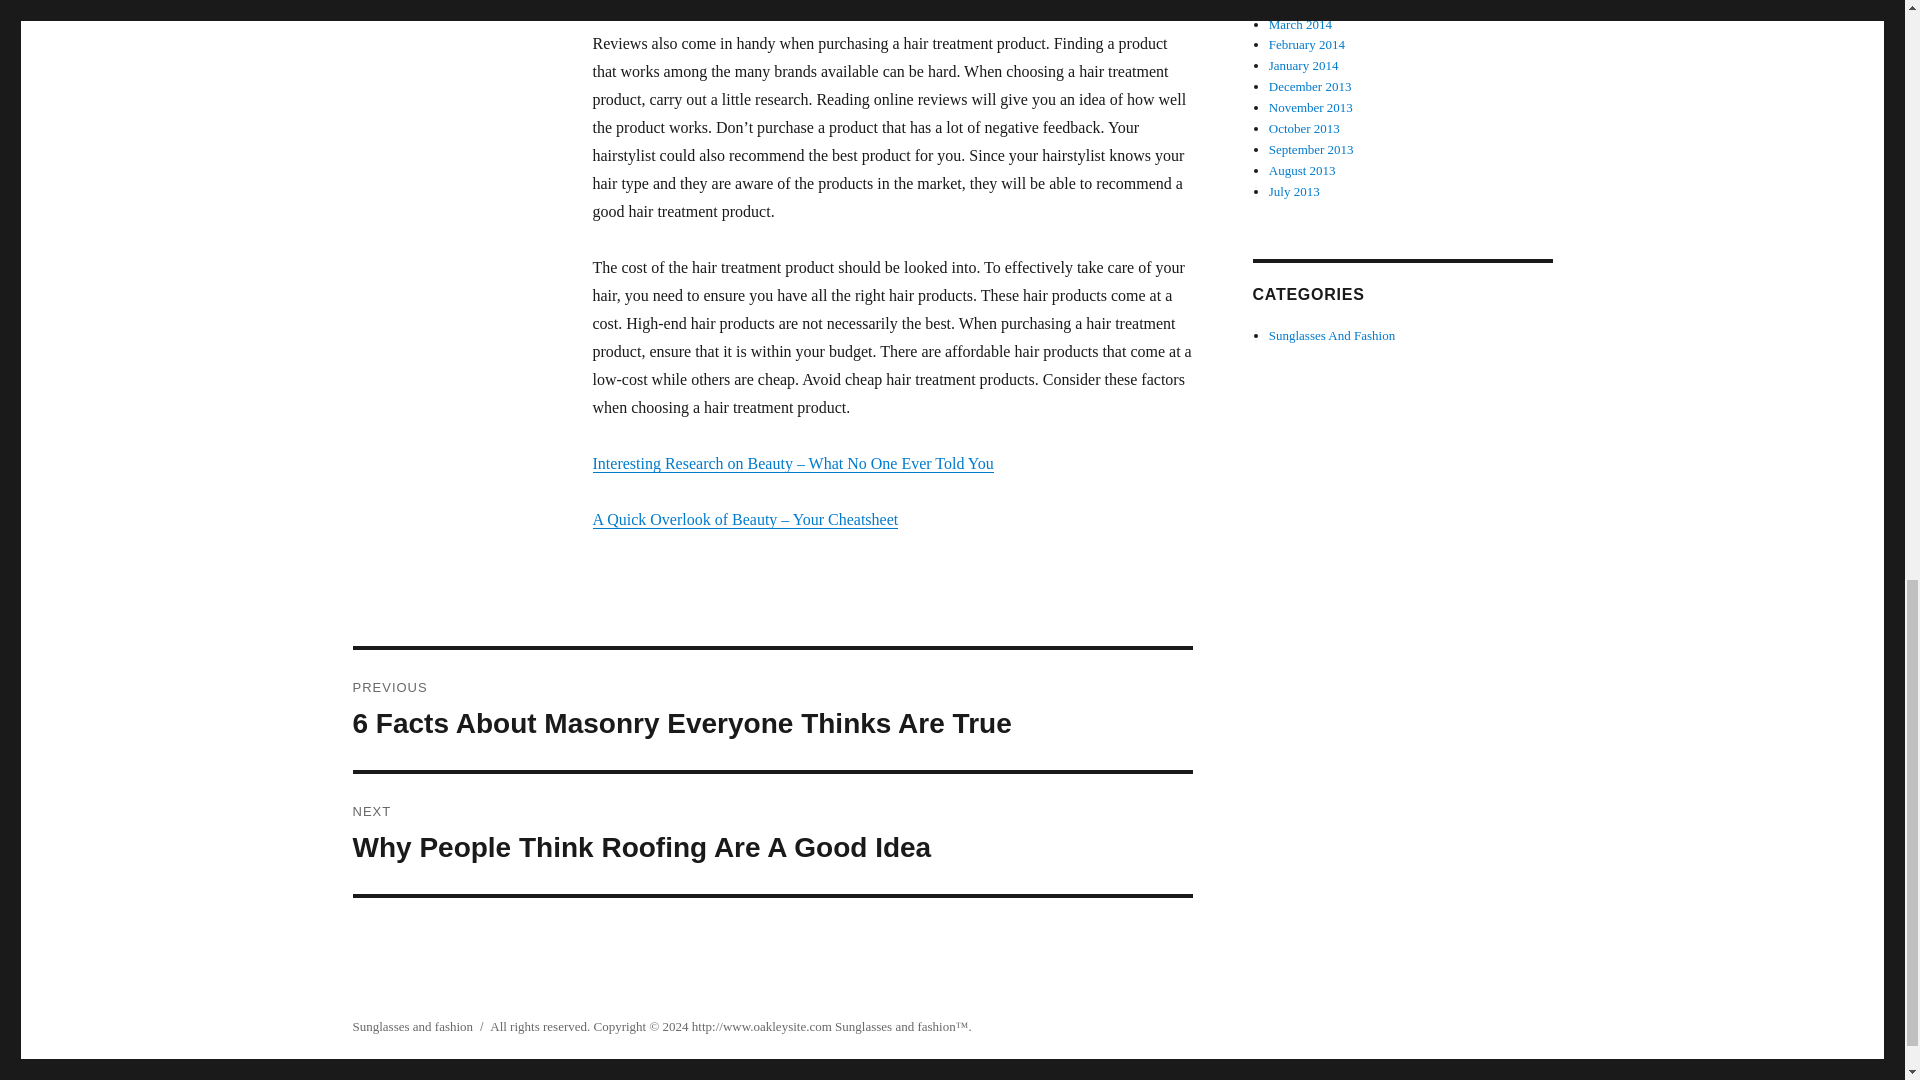 Image resolution: width=1920 pixels, height=1080 pixels. I want to click on December 2013, so click(772, 834).